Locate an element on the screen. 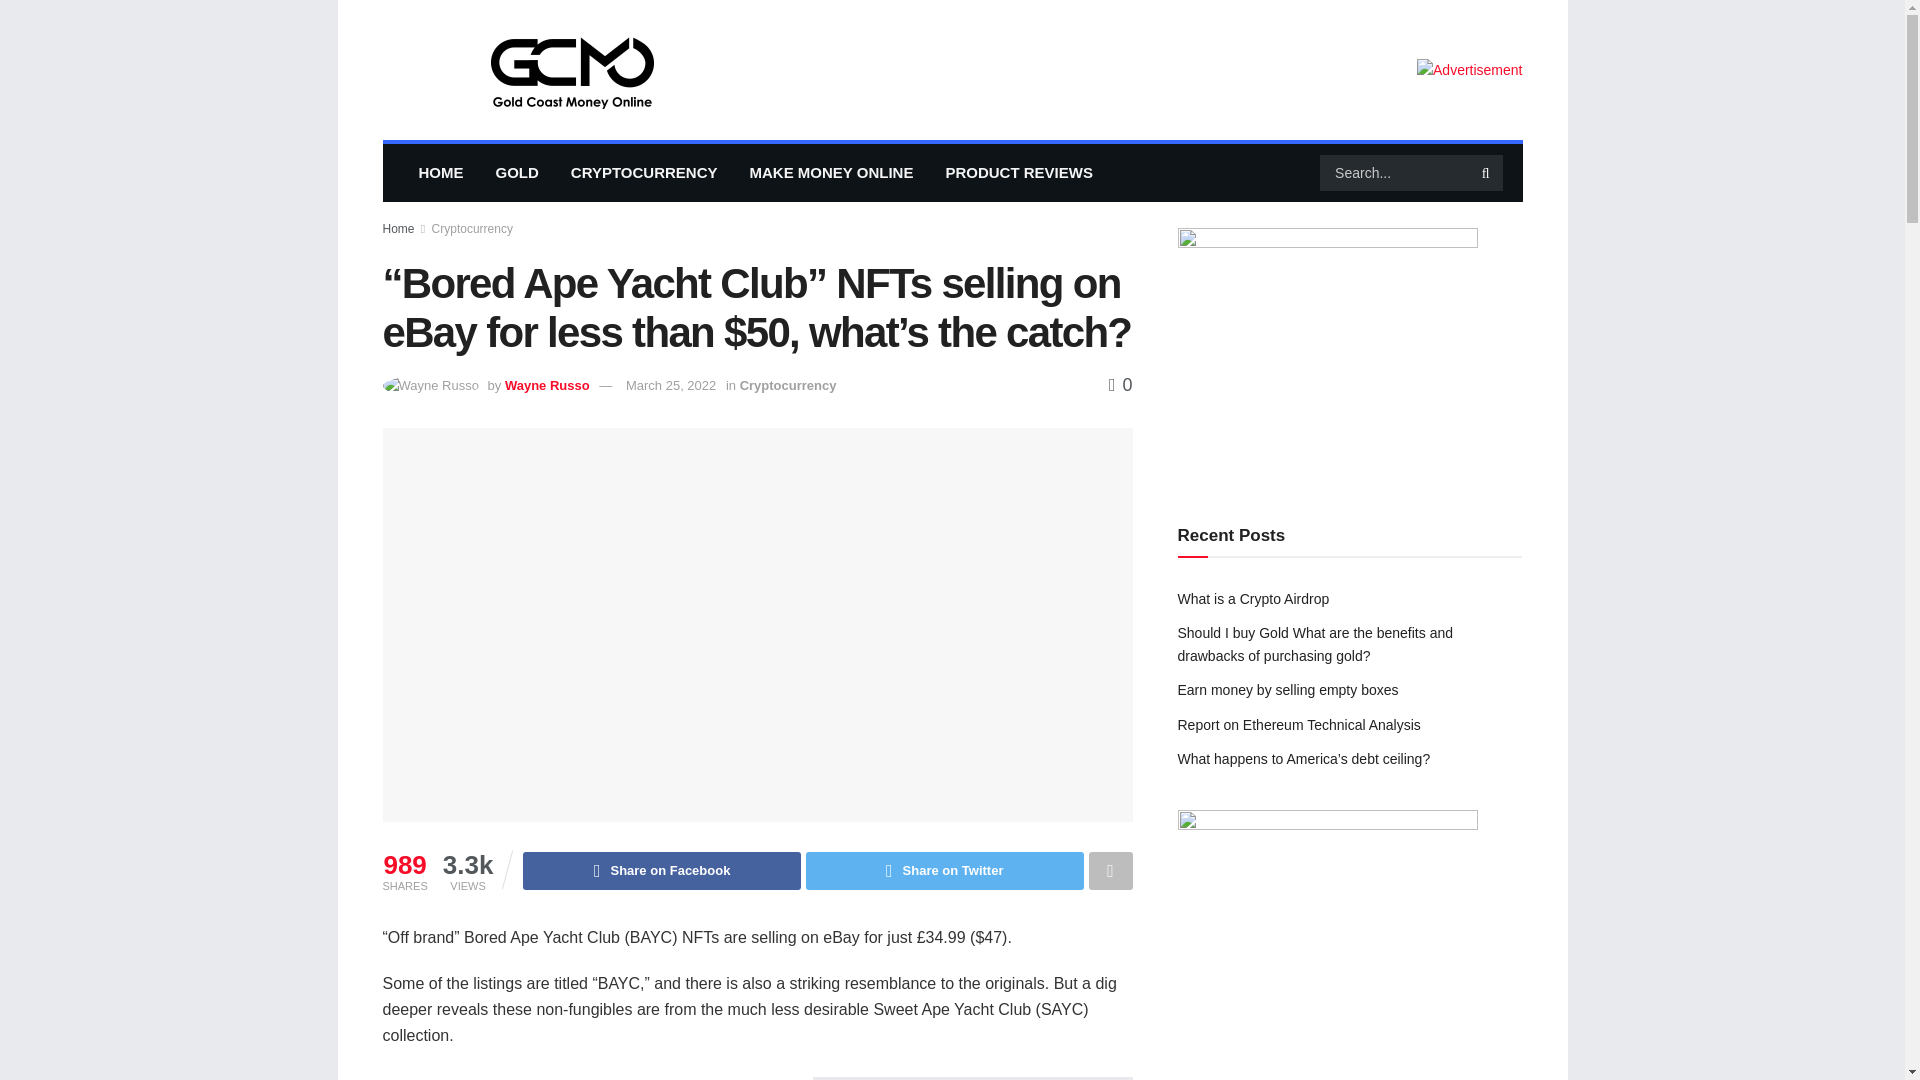 The height and width of the screenshot is (1080, 1920). HOME is located at coordinates (440, 172).